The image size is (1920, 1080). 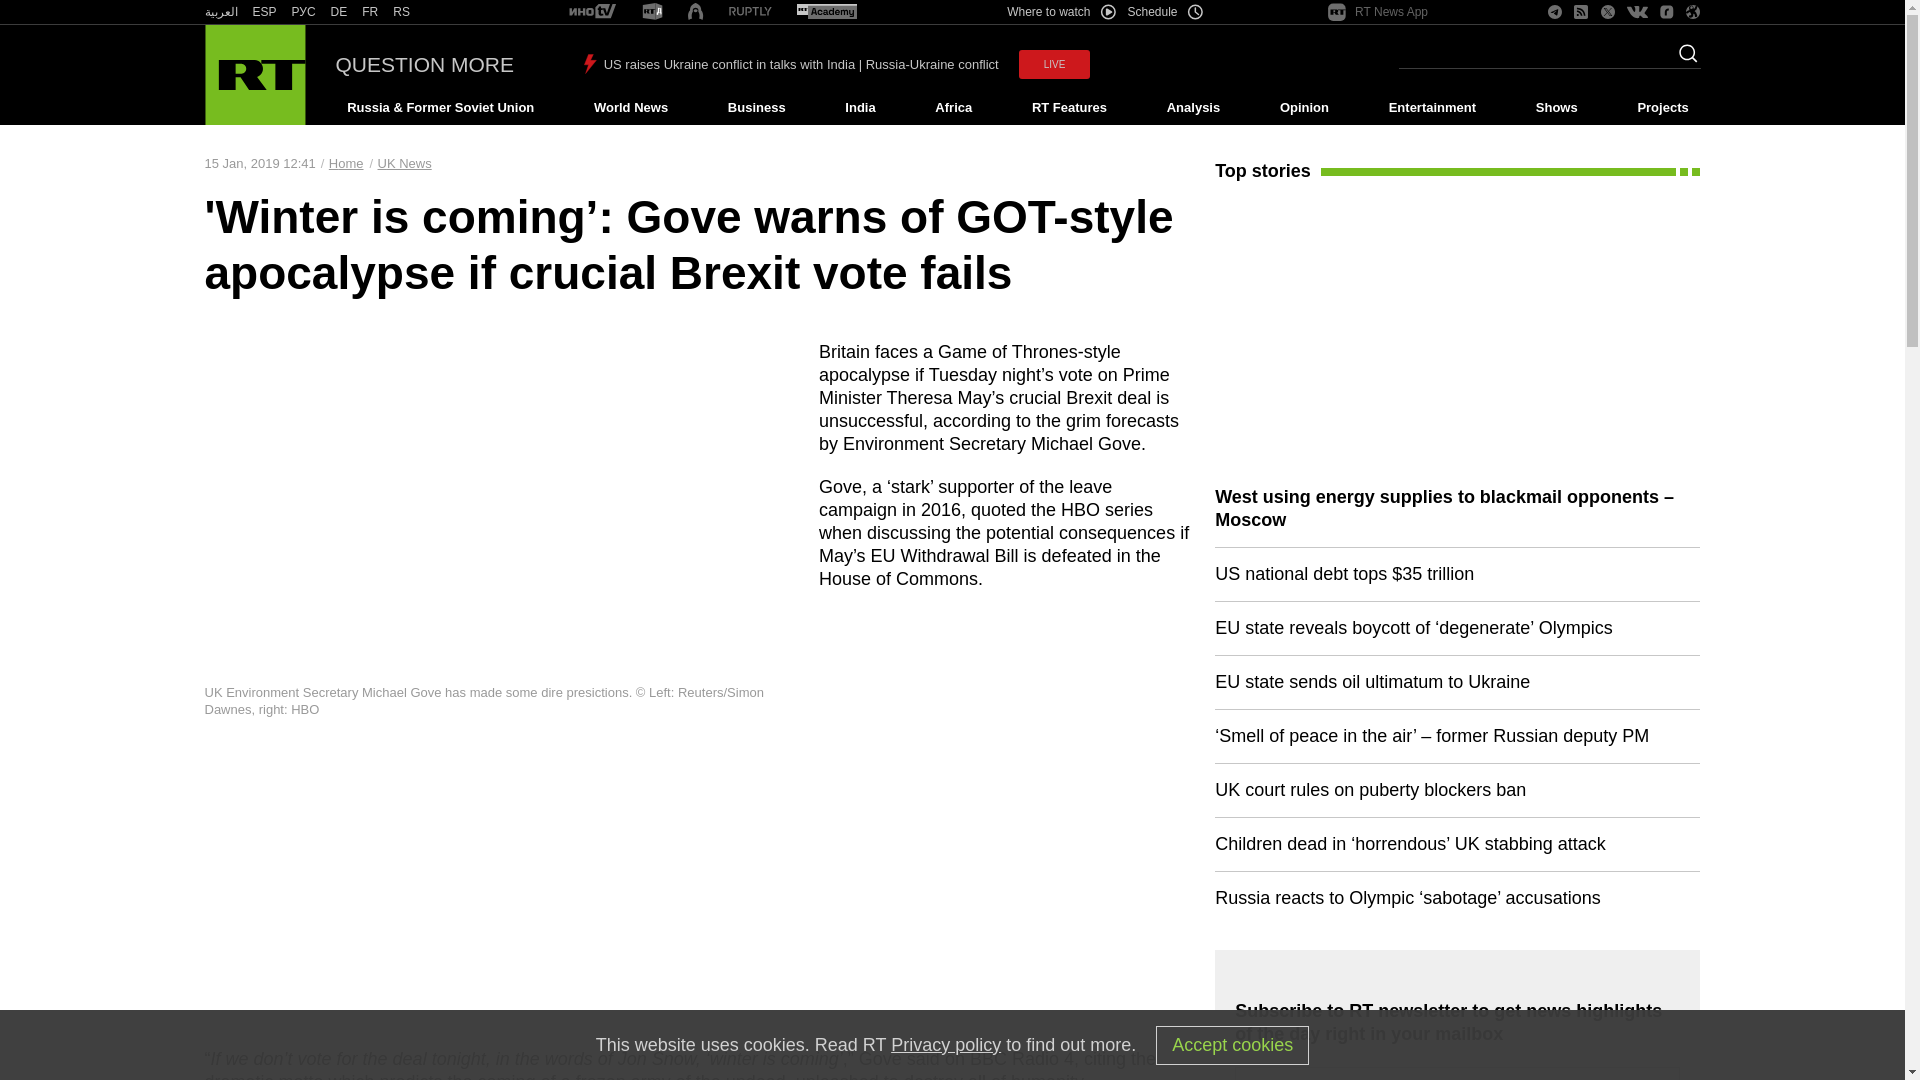 What do you see at coordinates (1060, 12) in the screenshot?
I see `Where to watch` at bounding box center [1060, 12].